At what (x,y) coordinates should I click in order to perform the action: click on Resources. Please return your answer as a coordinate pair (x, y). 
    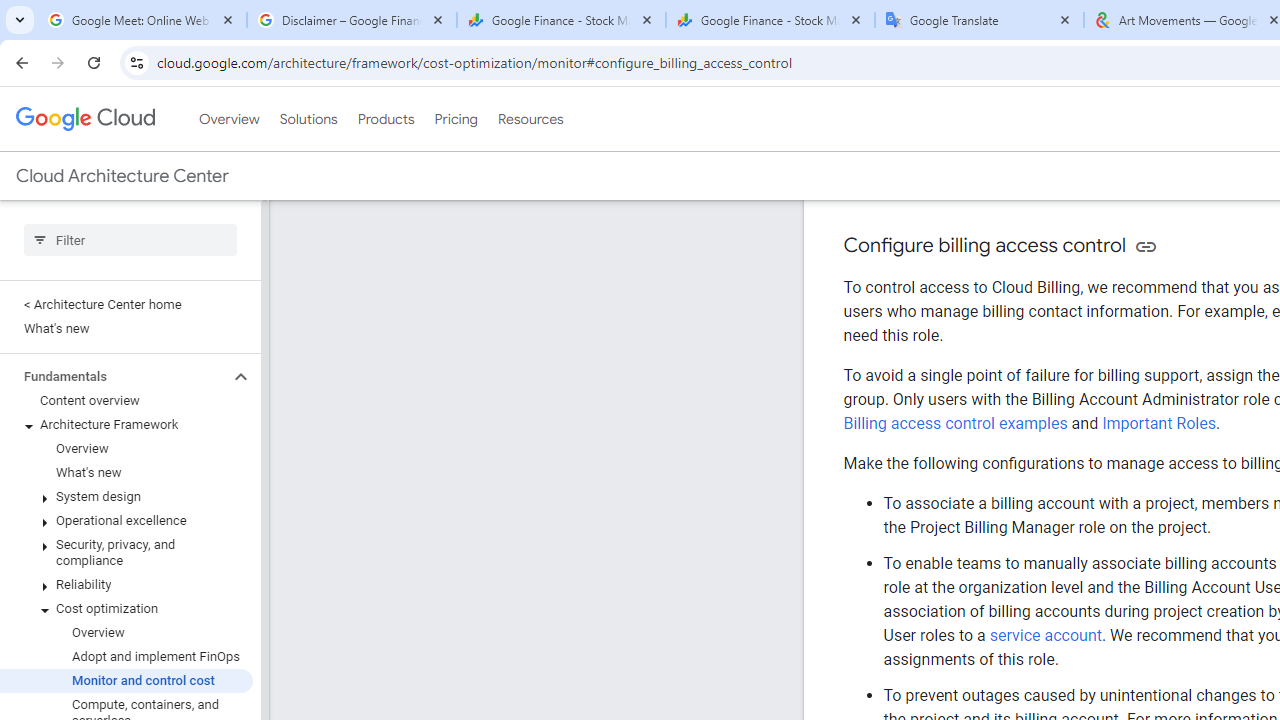
    Looking at the image, I should click on (530, 119).